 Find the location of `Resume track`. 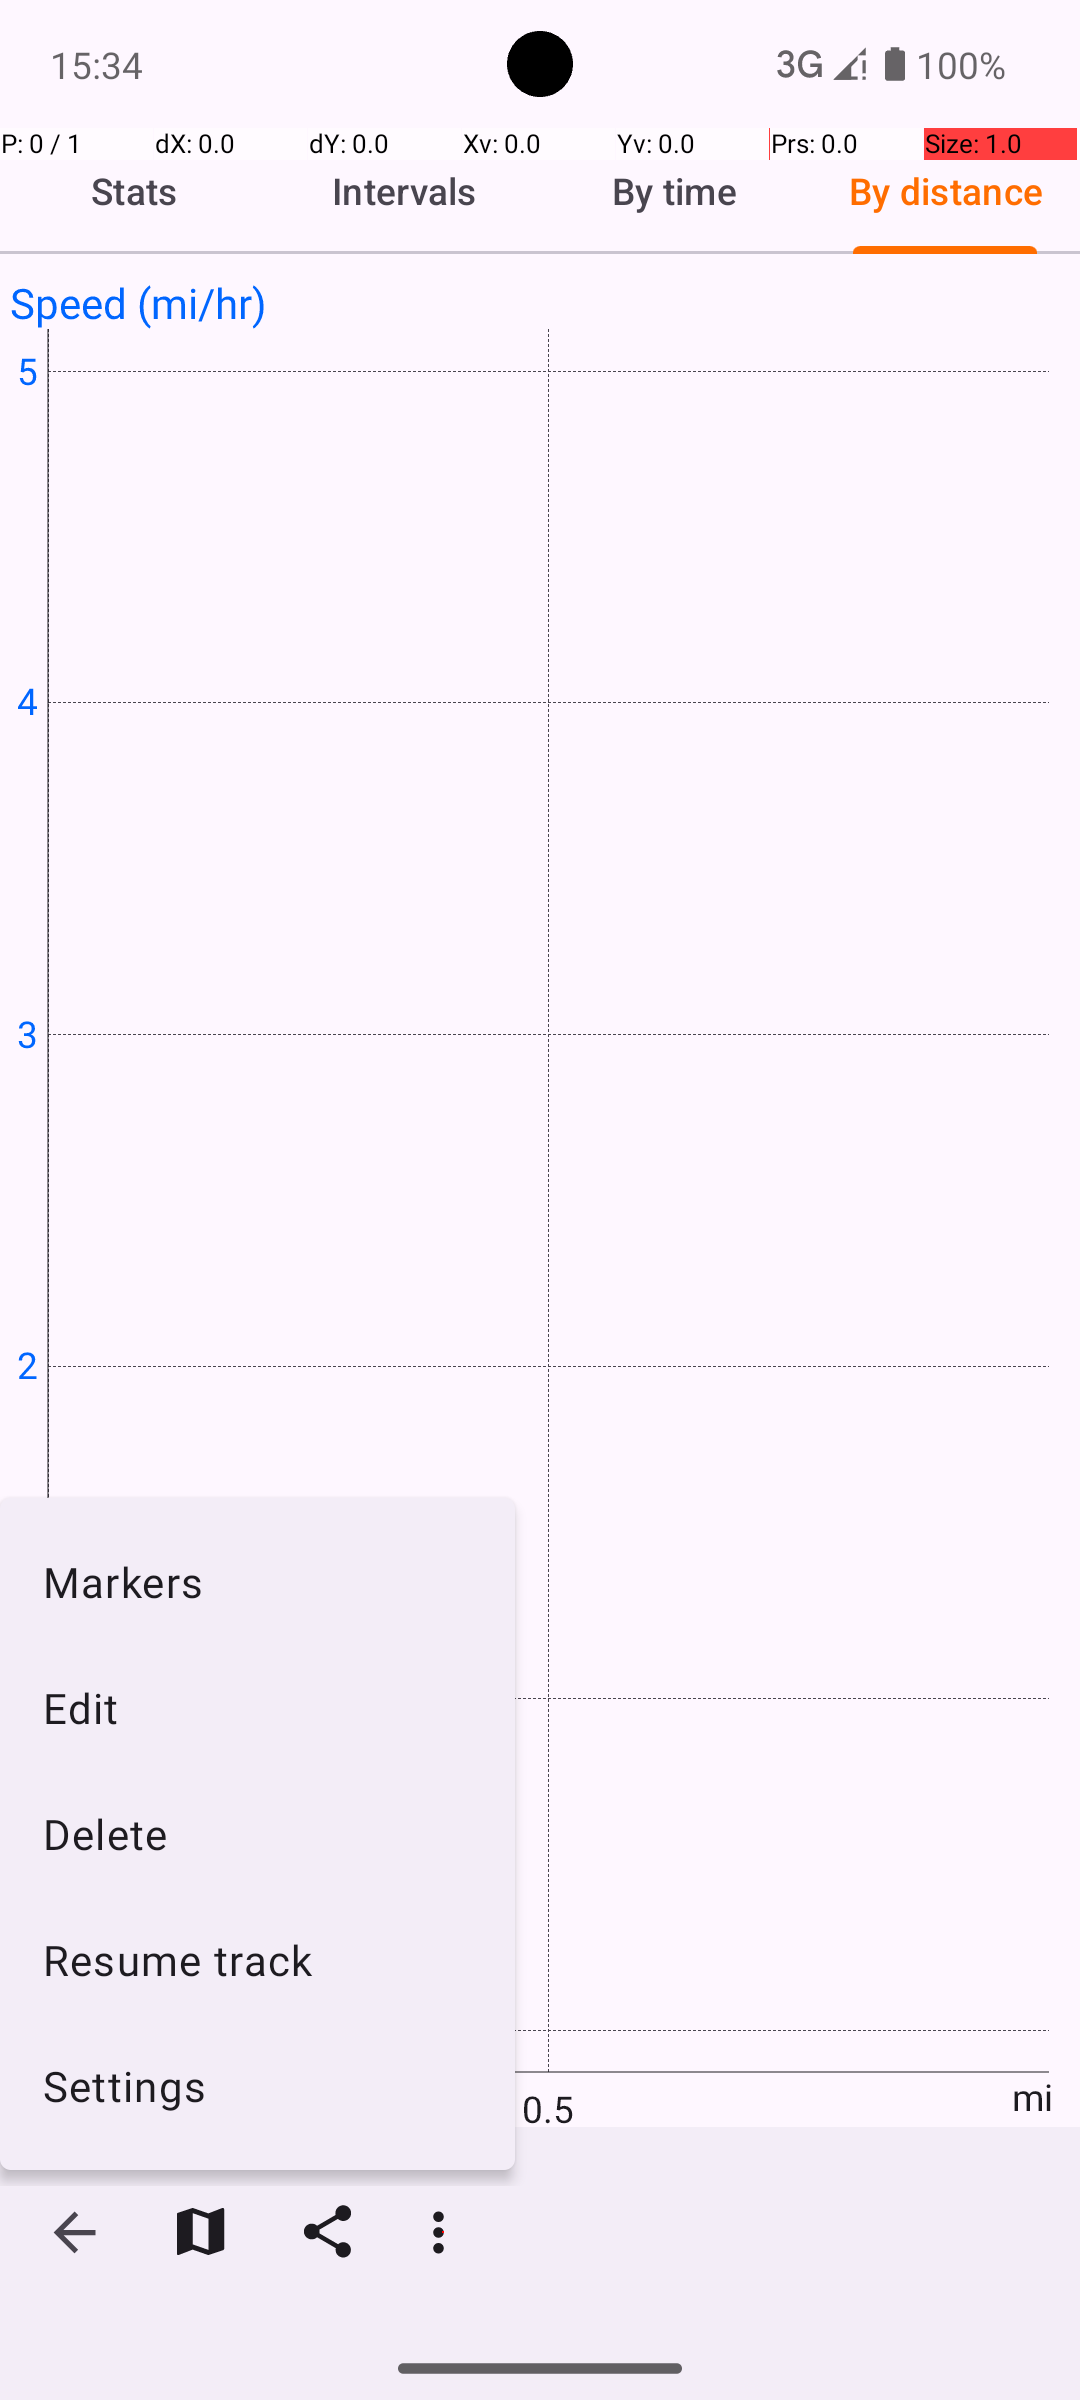

Resume track is located at coordinates (258, 1960).